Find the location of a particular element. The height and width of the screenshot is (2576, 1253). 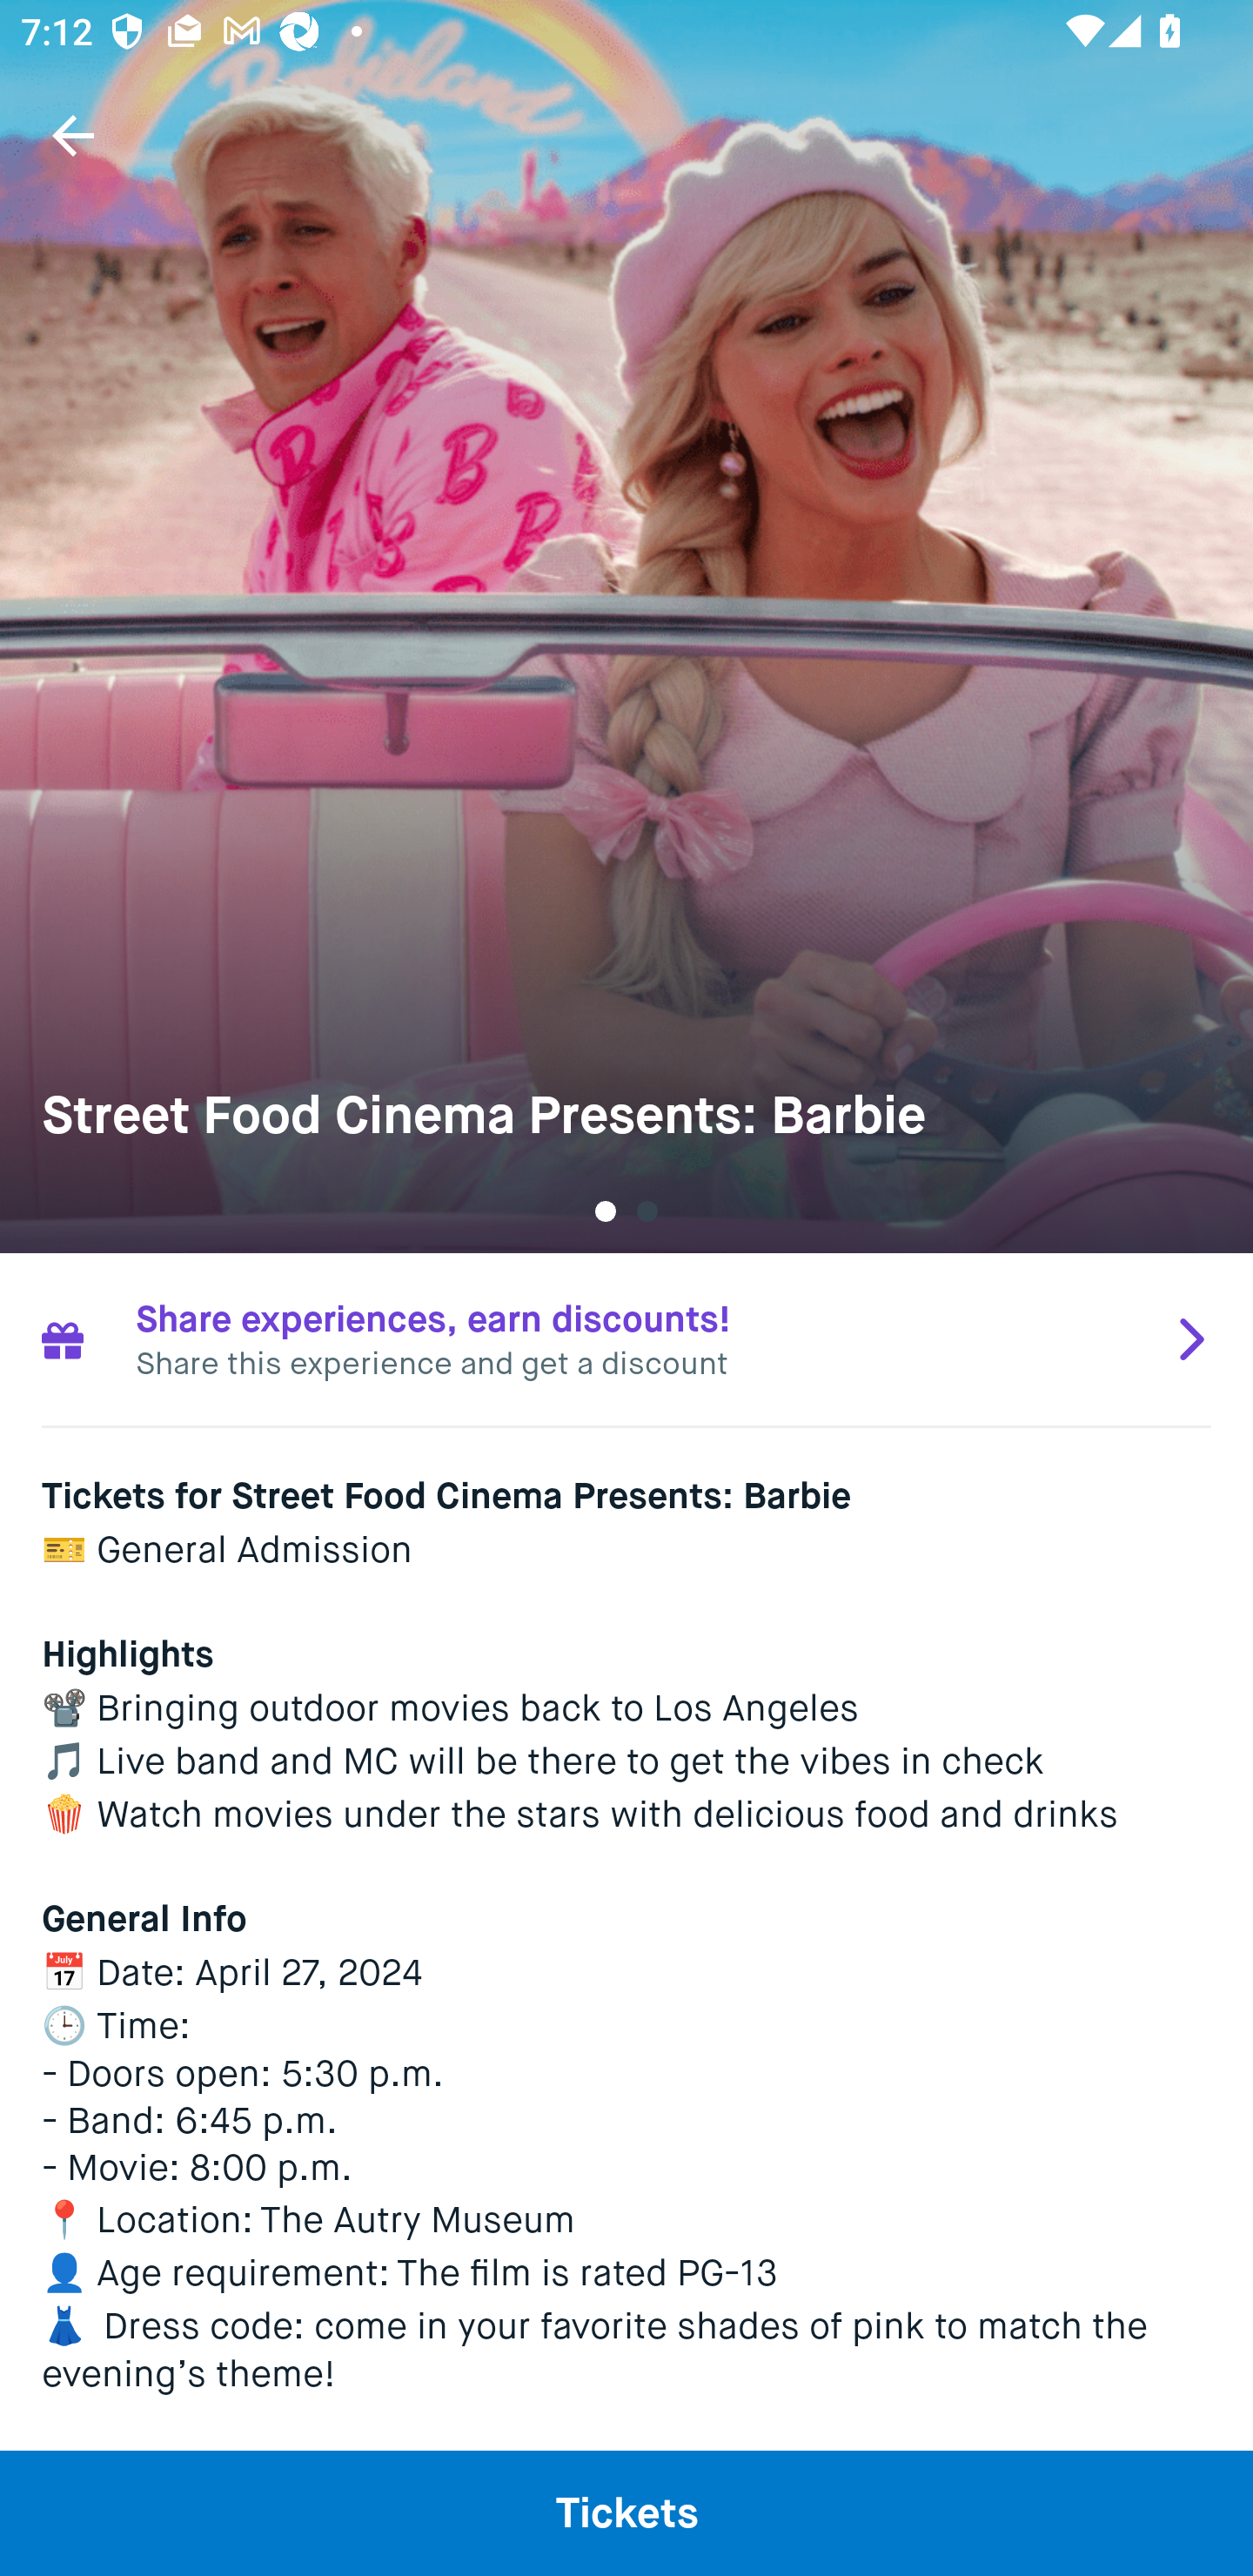

Tickets is located at coordinates (626, 2512).